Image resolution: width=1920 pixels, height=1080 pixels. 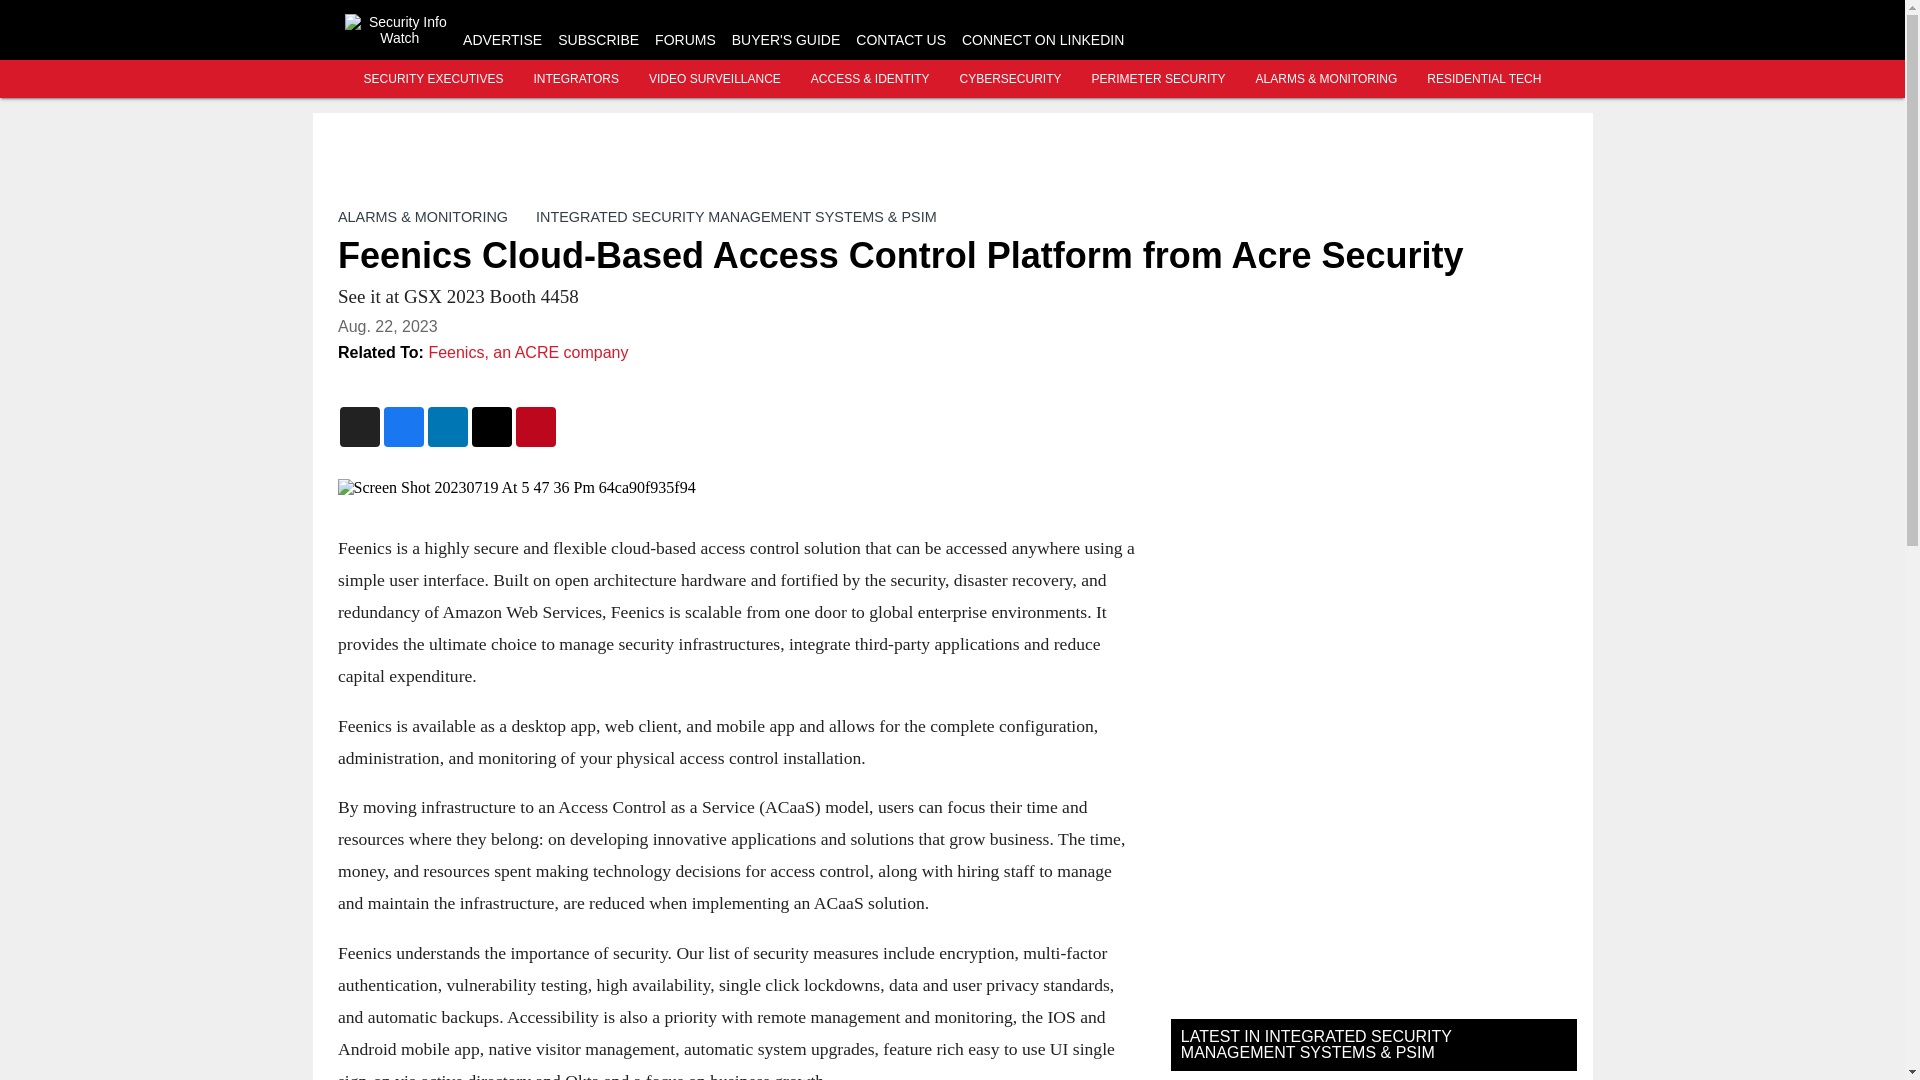 What do you see at coordinates (714, 79) in the screenshot?
I see `VIDEO SURVEILLANCE` at bounding box center [714, 79].